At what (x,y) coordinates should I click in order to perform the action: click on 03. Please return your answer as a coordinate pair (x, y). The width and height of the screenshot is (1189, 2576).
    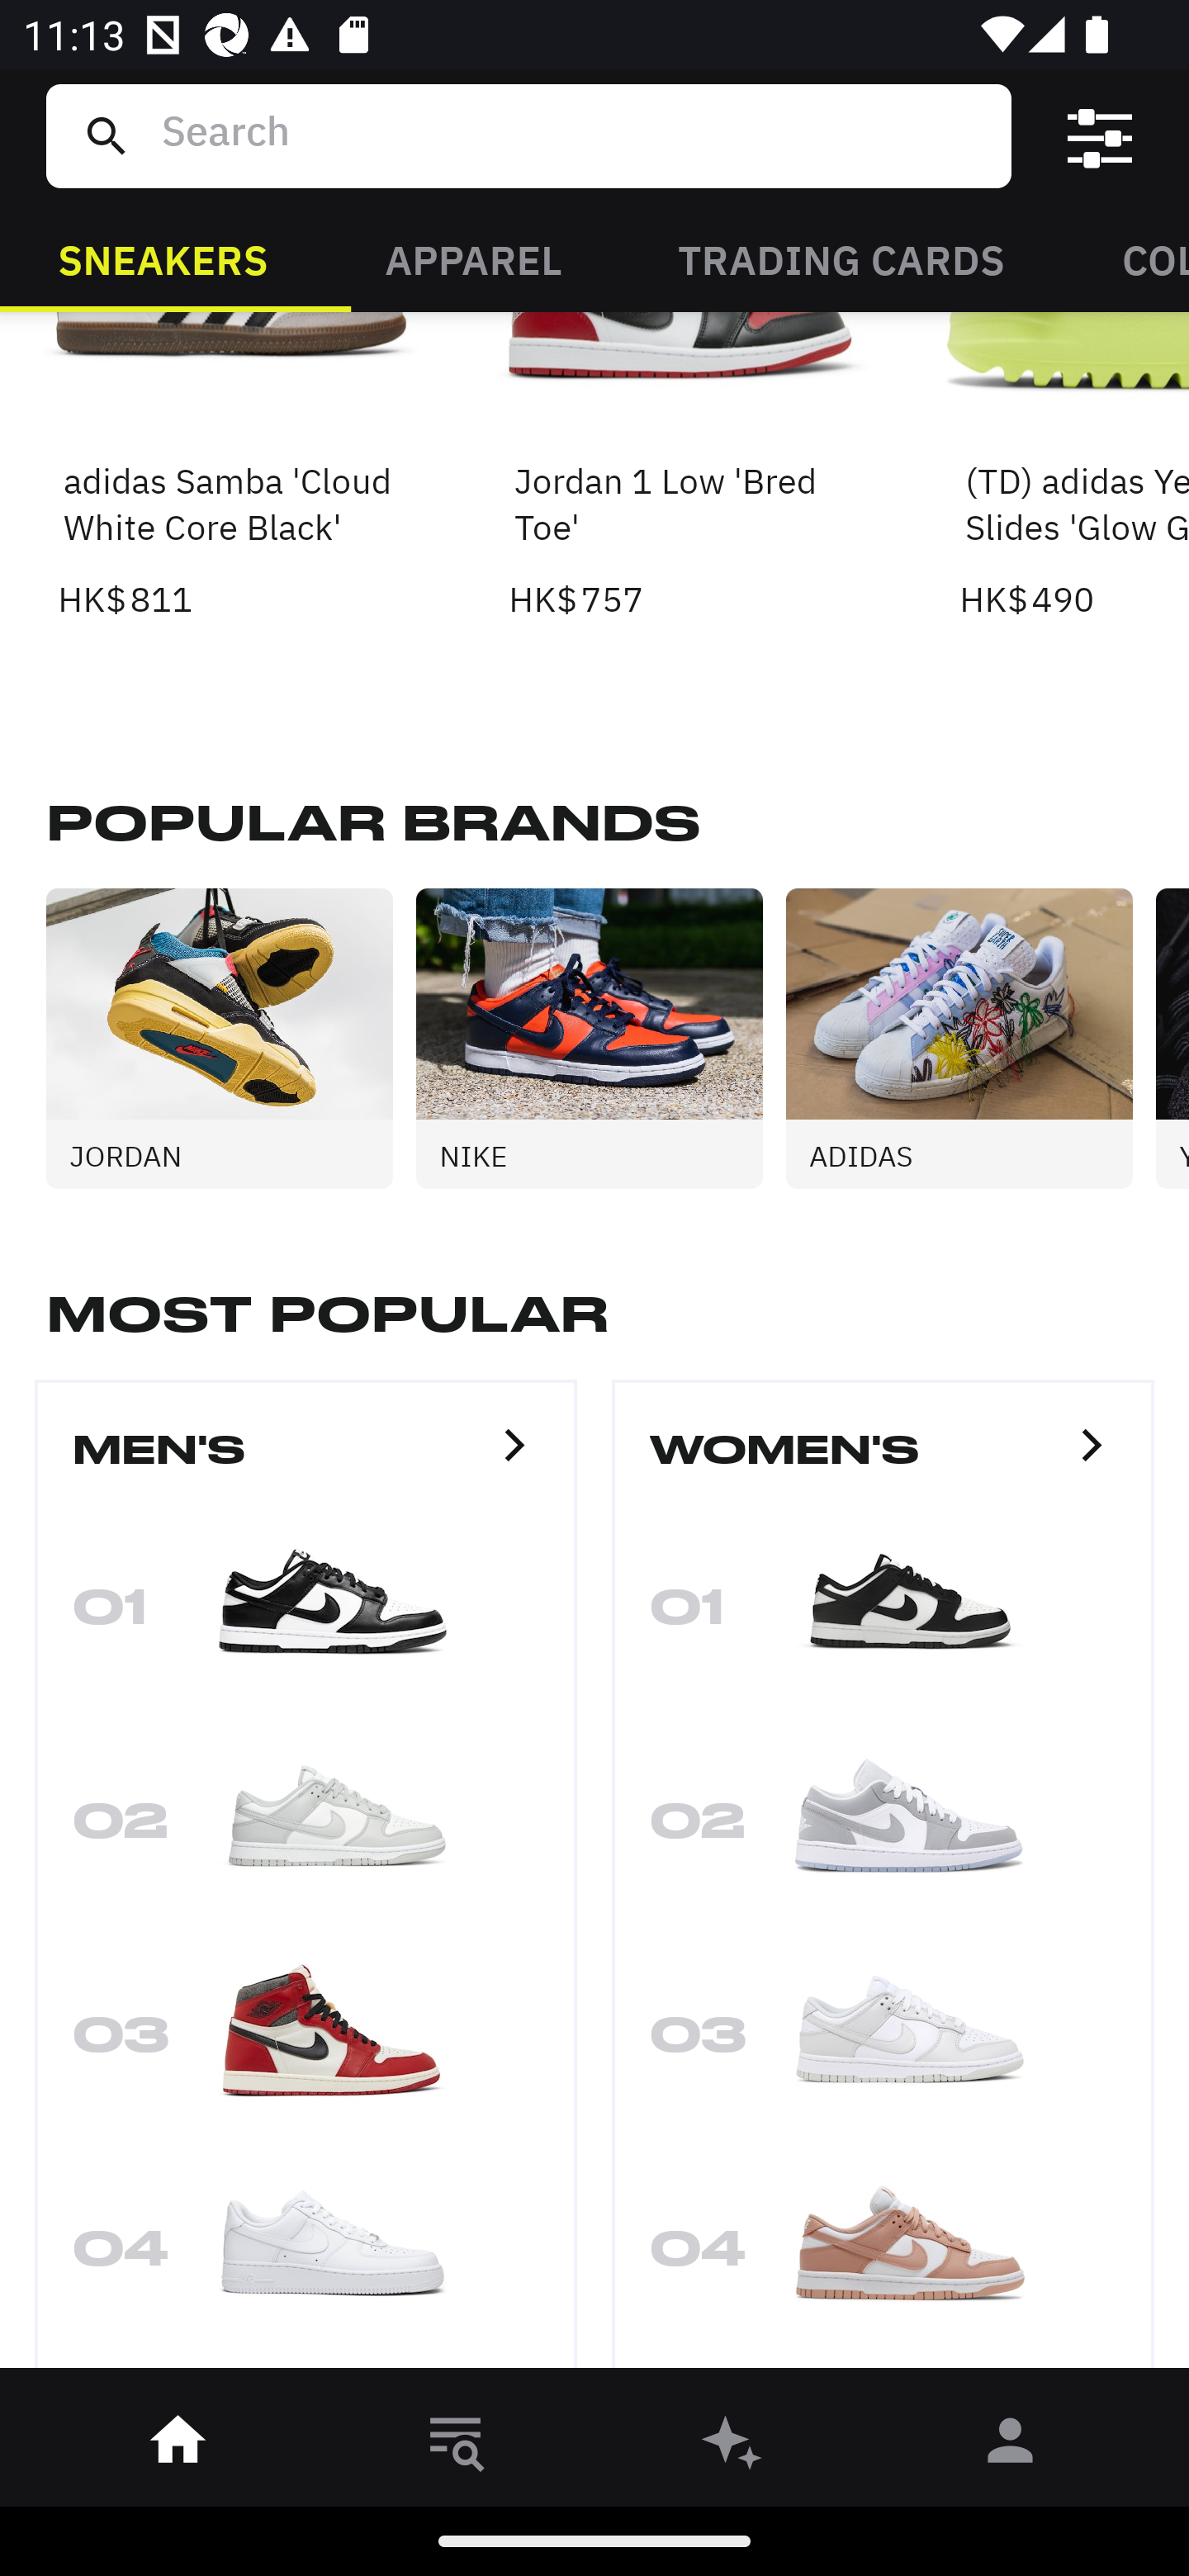
    Looking at the image, I should click on (883, 2044).